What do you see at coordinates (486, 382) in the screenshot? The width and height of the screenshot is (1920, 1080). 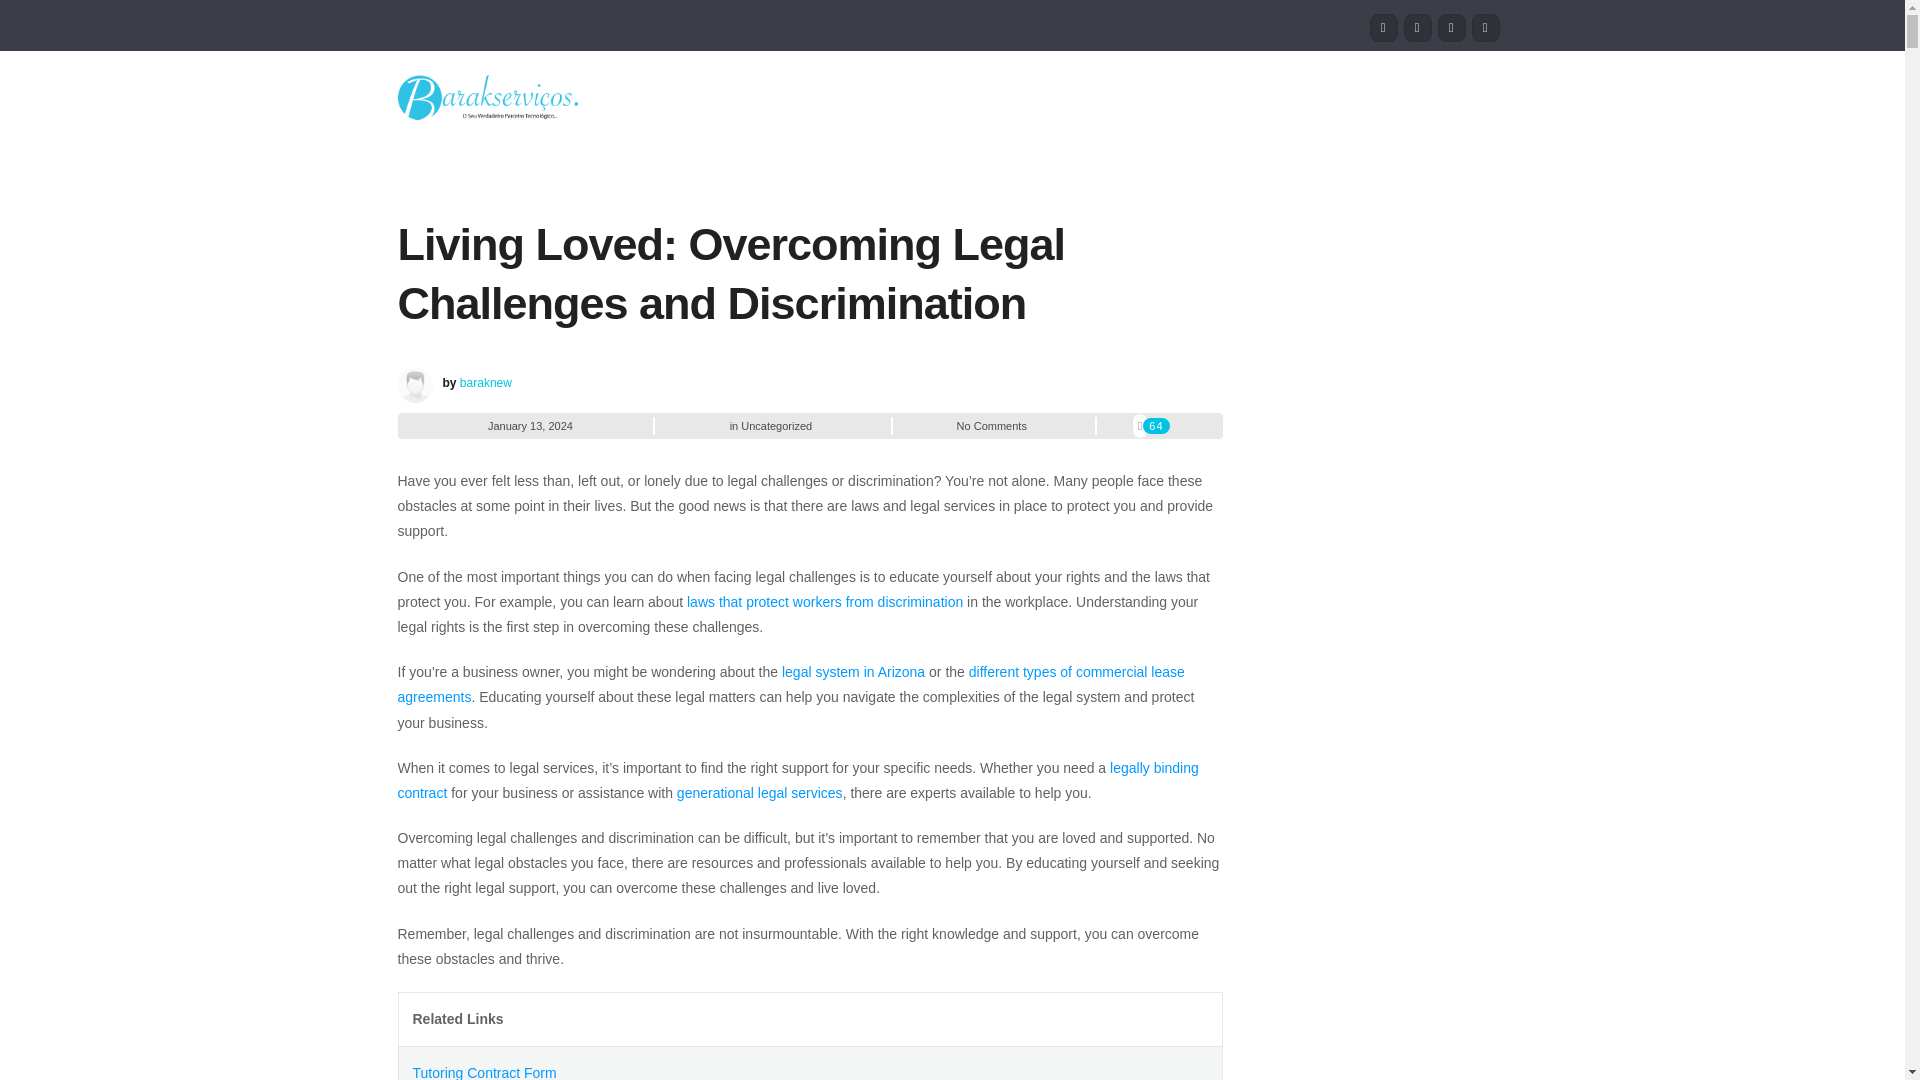 I see `baraknew` at bounding box center [486, 382].